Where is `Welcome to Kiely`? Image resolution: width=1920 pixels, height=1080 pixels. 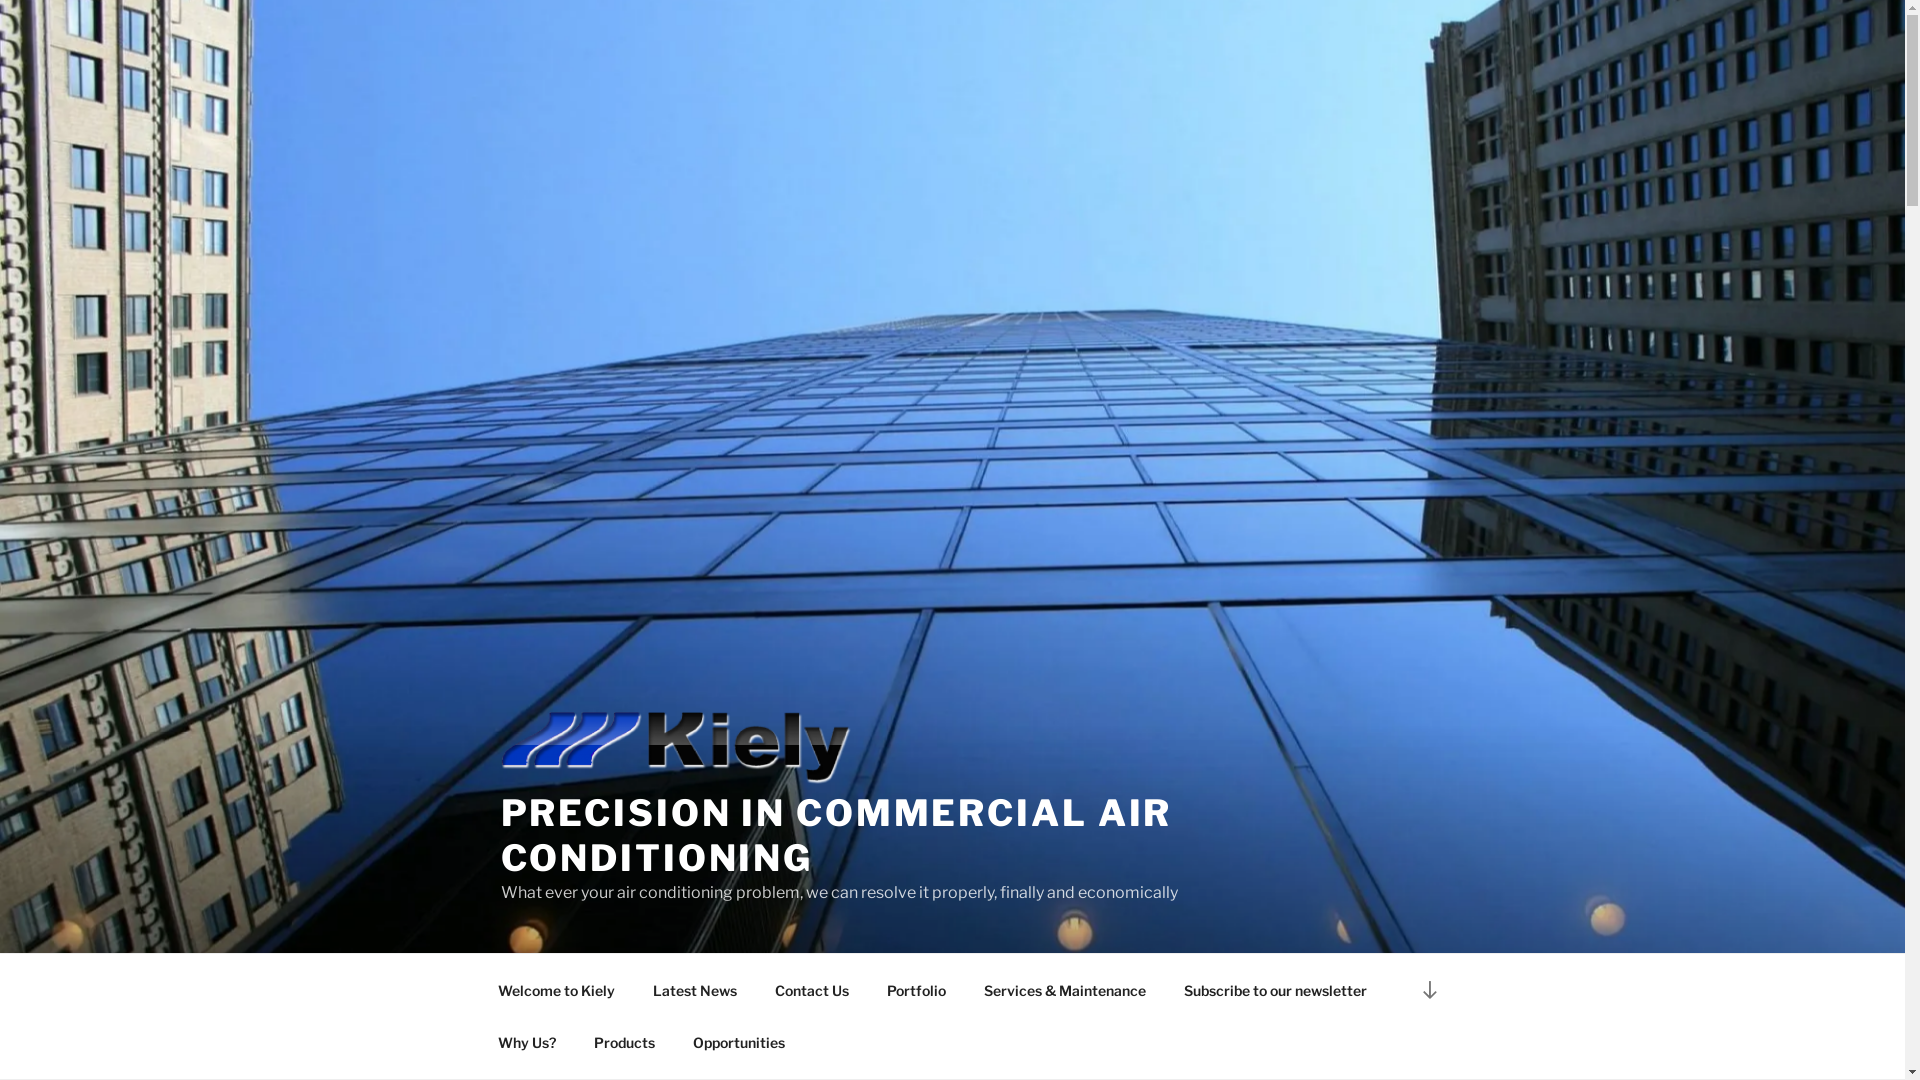 Welcome to Kiely is located at coordinates (556, 990).